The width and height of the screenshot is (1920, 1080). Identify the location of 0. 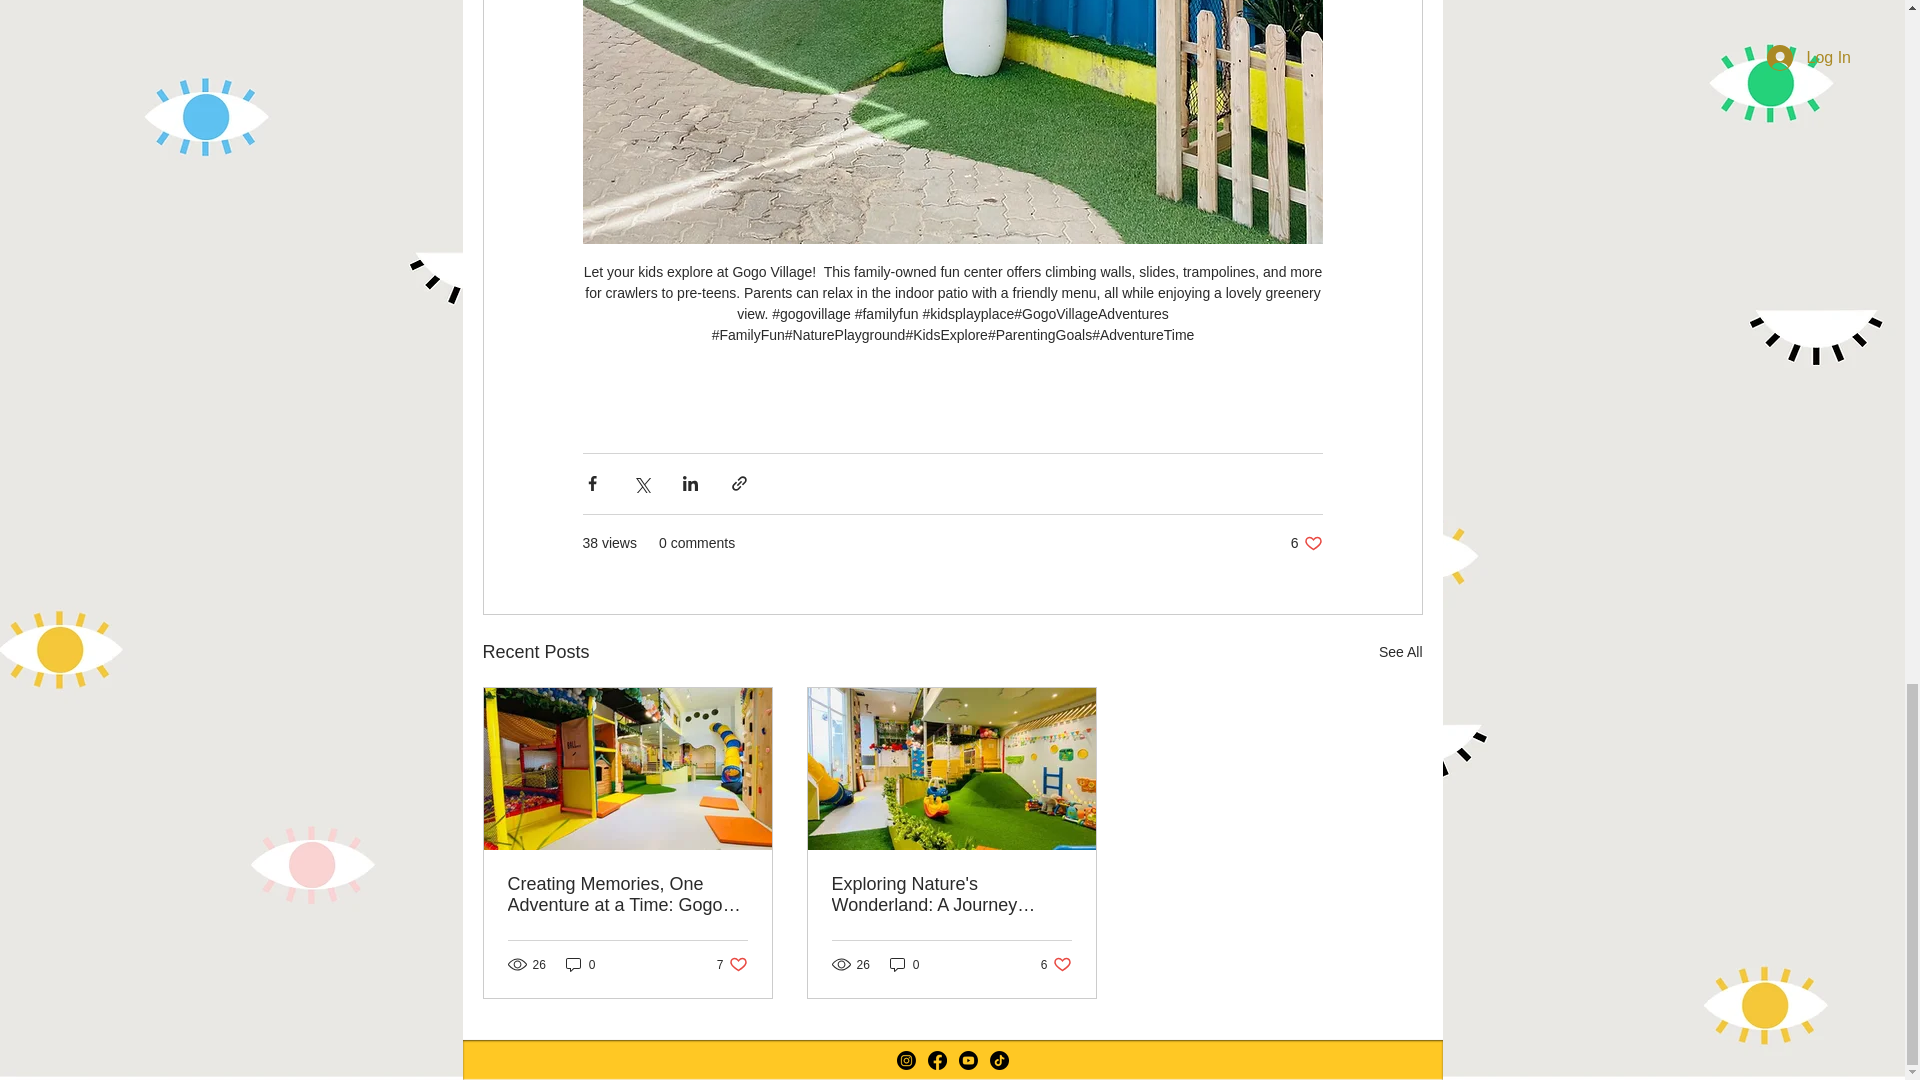
(580, 964).